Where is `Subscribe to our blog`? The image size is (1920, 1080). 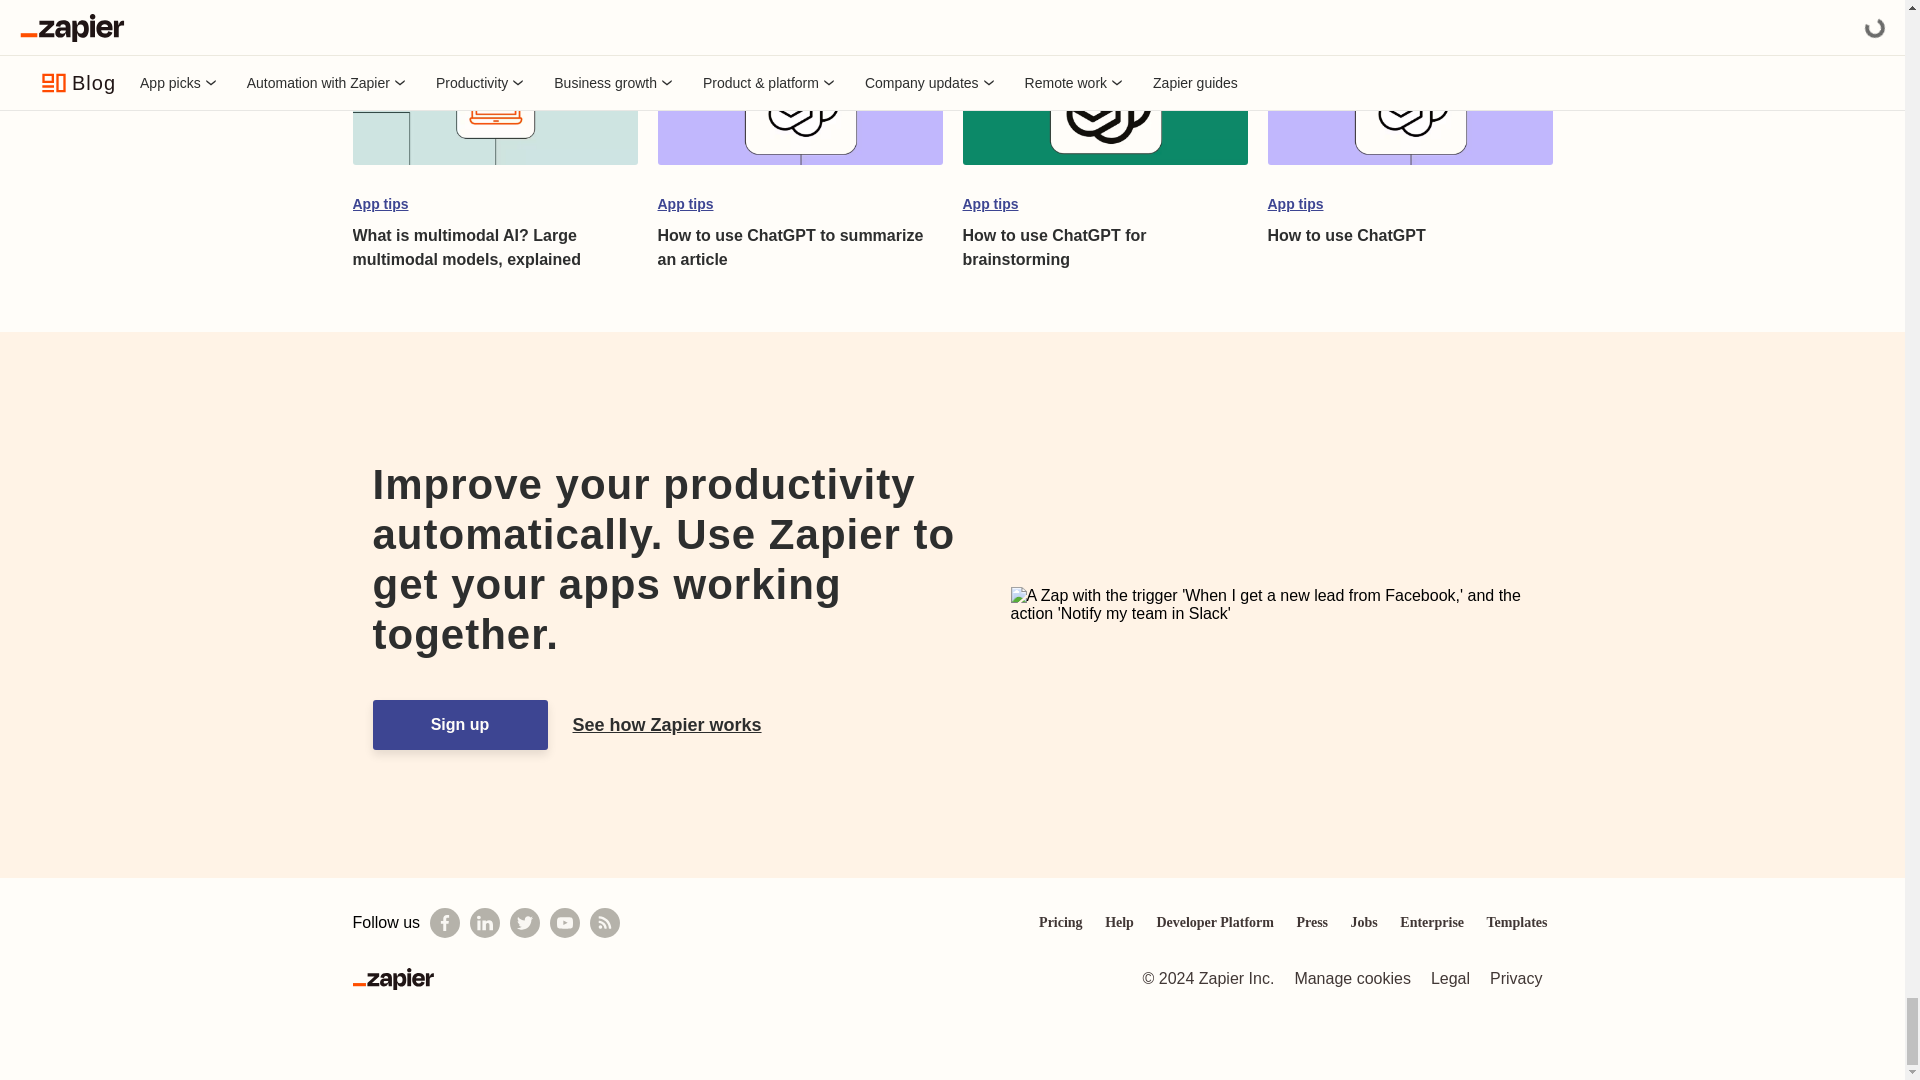
Subscribe to our blog is located at coordinates (604, 923).